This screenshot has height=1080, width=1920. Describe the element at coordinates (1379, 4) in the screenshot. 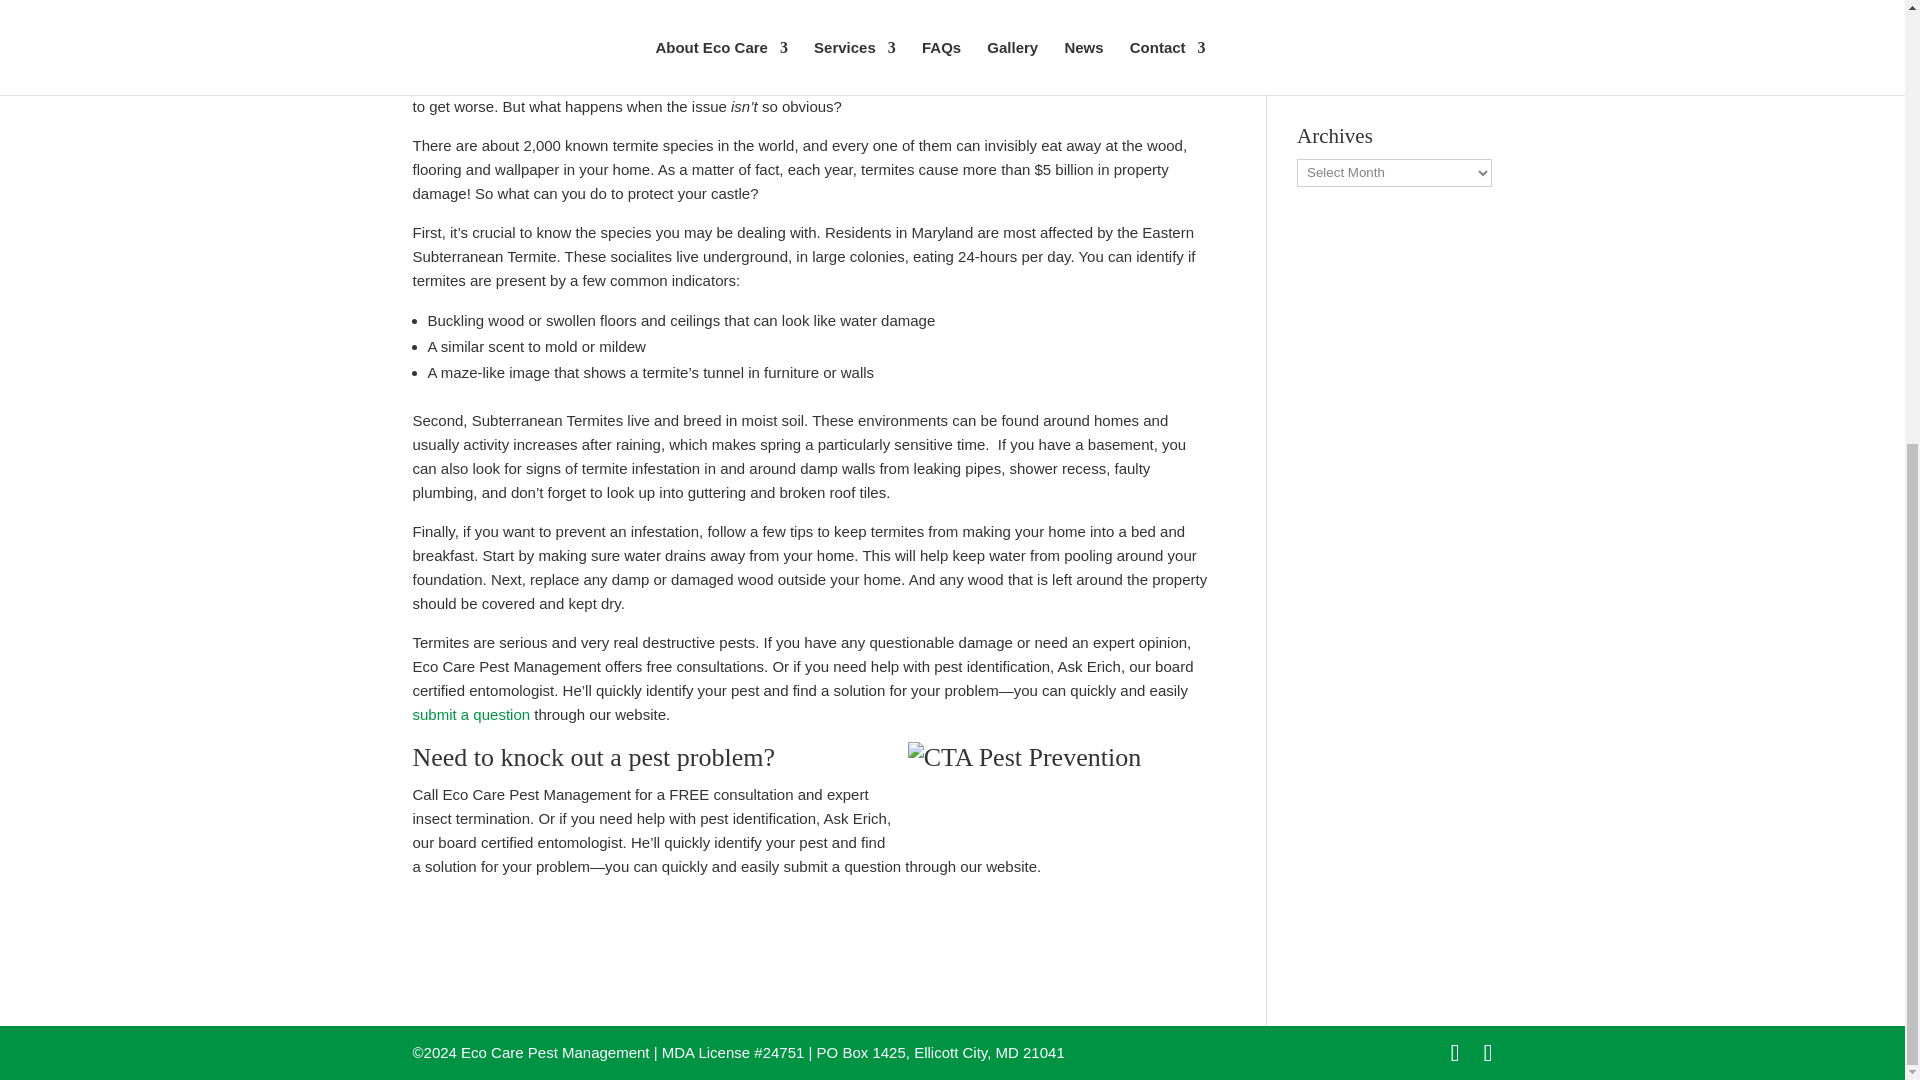

I see `Preparing Your Home for Winter Pests` at that location.